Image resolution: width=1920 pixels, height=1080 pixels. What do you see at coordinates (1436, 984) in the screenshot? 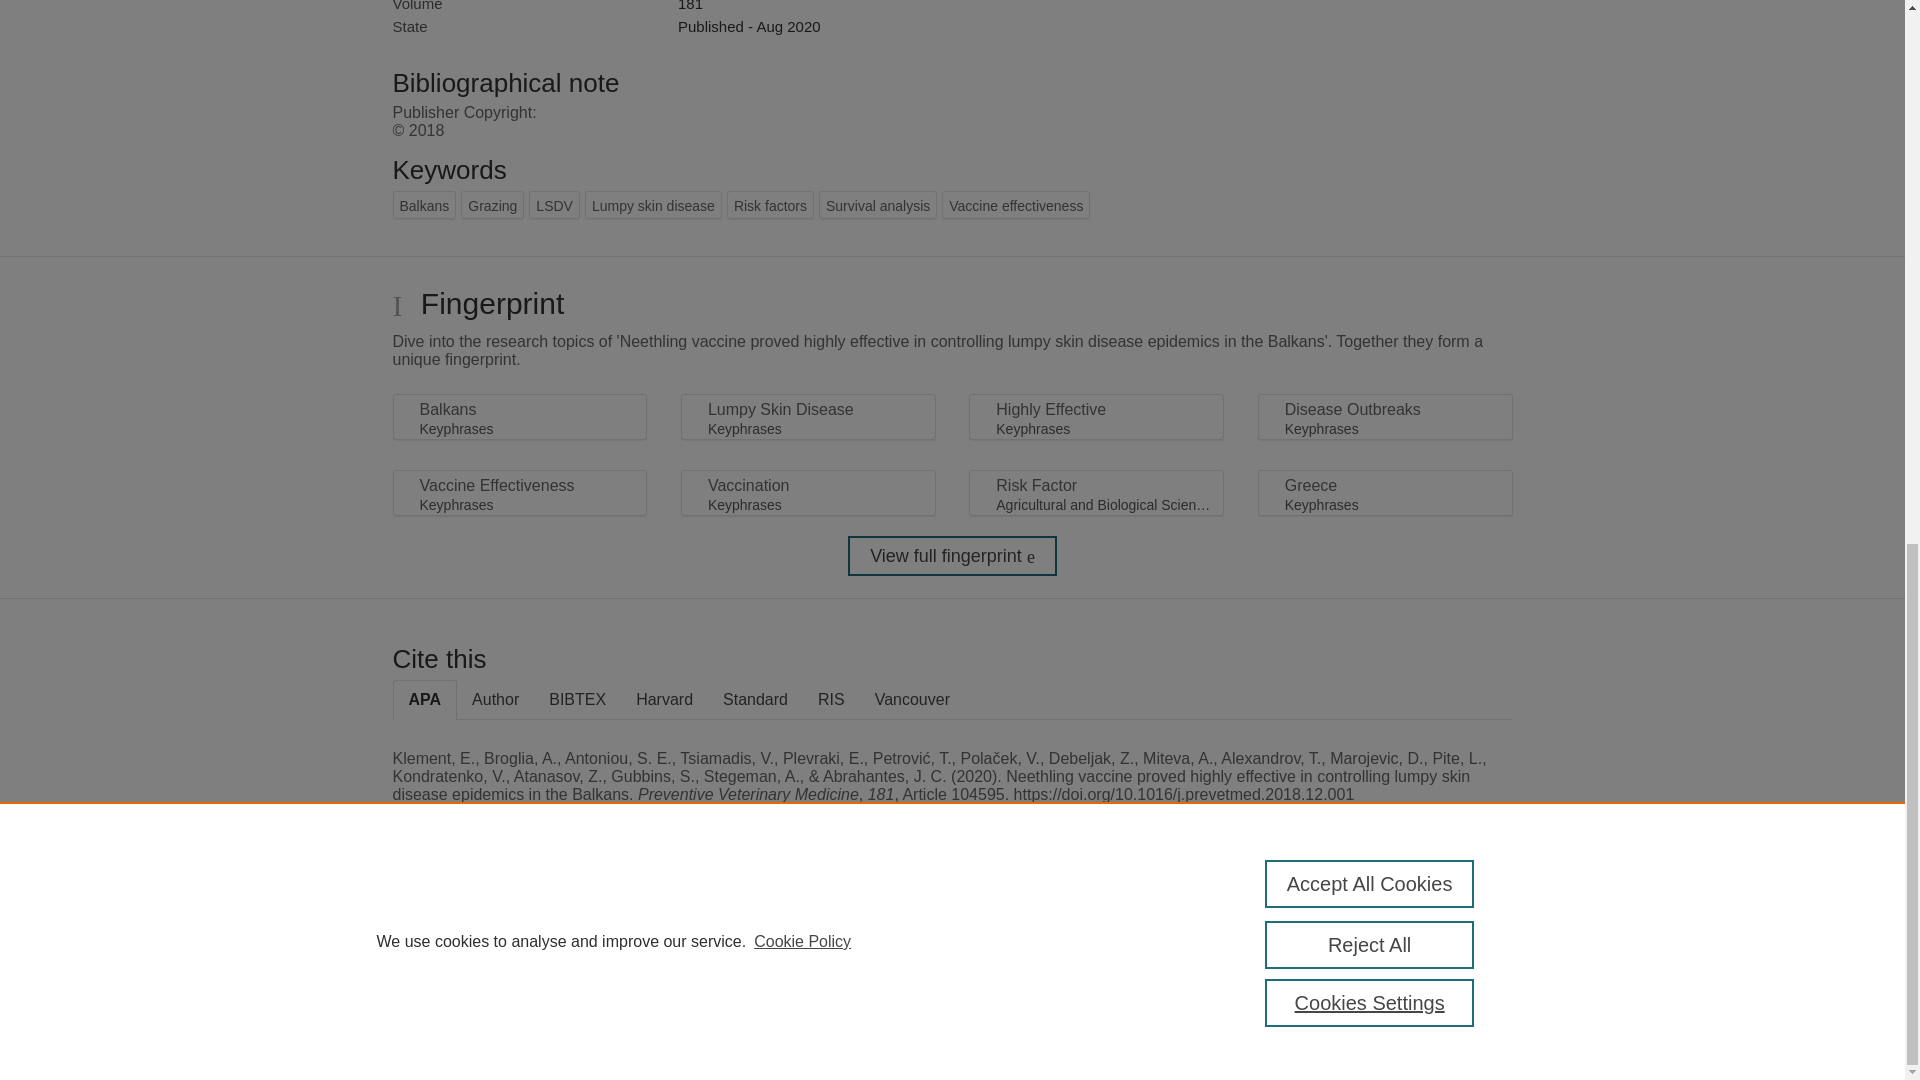
I see `Report vulnerability` at bounding box center [1436, 984].